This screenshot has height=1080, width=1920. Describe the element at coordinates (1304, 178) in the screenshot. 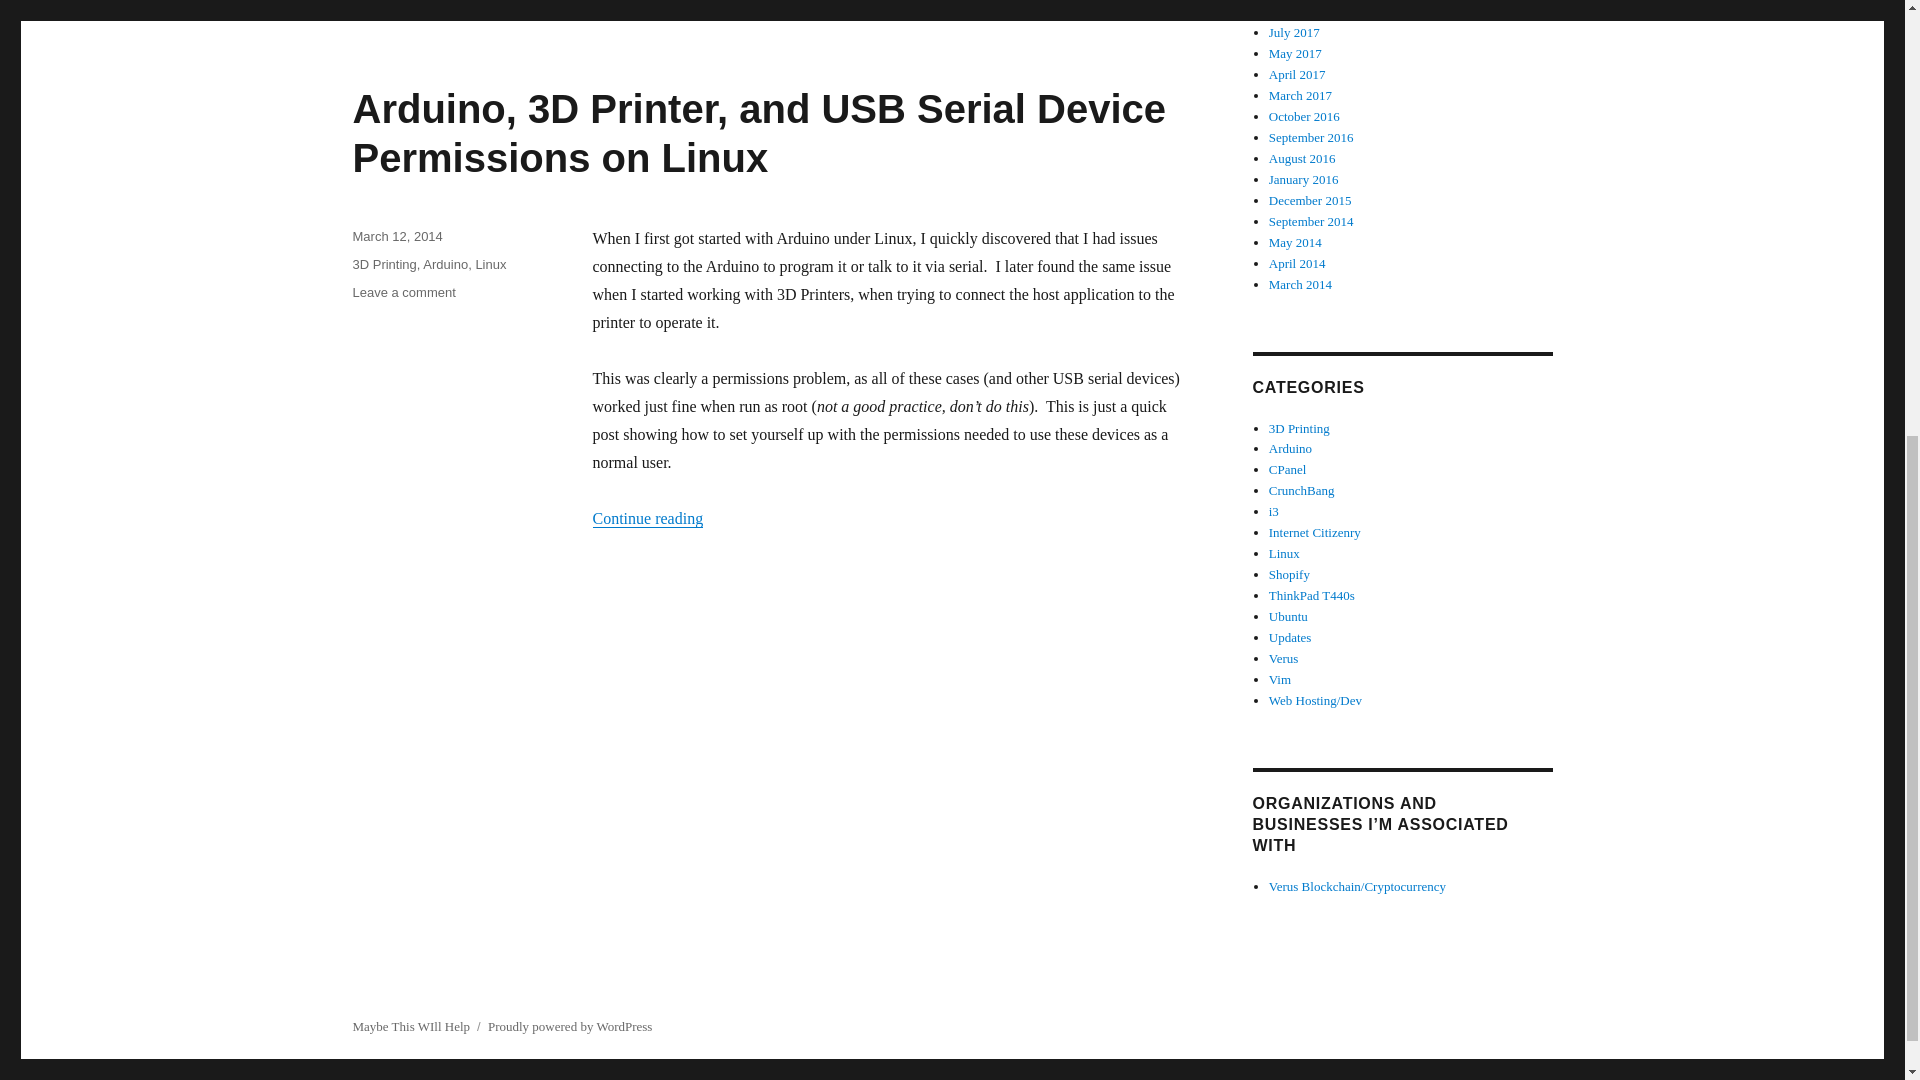

I see `January 2016` at that location.